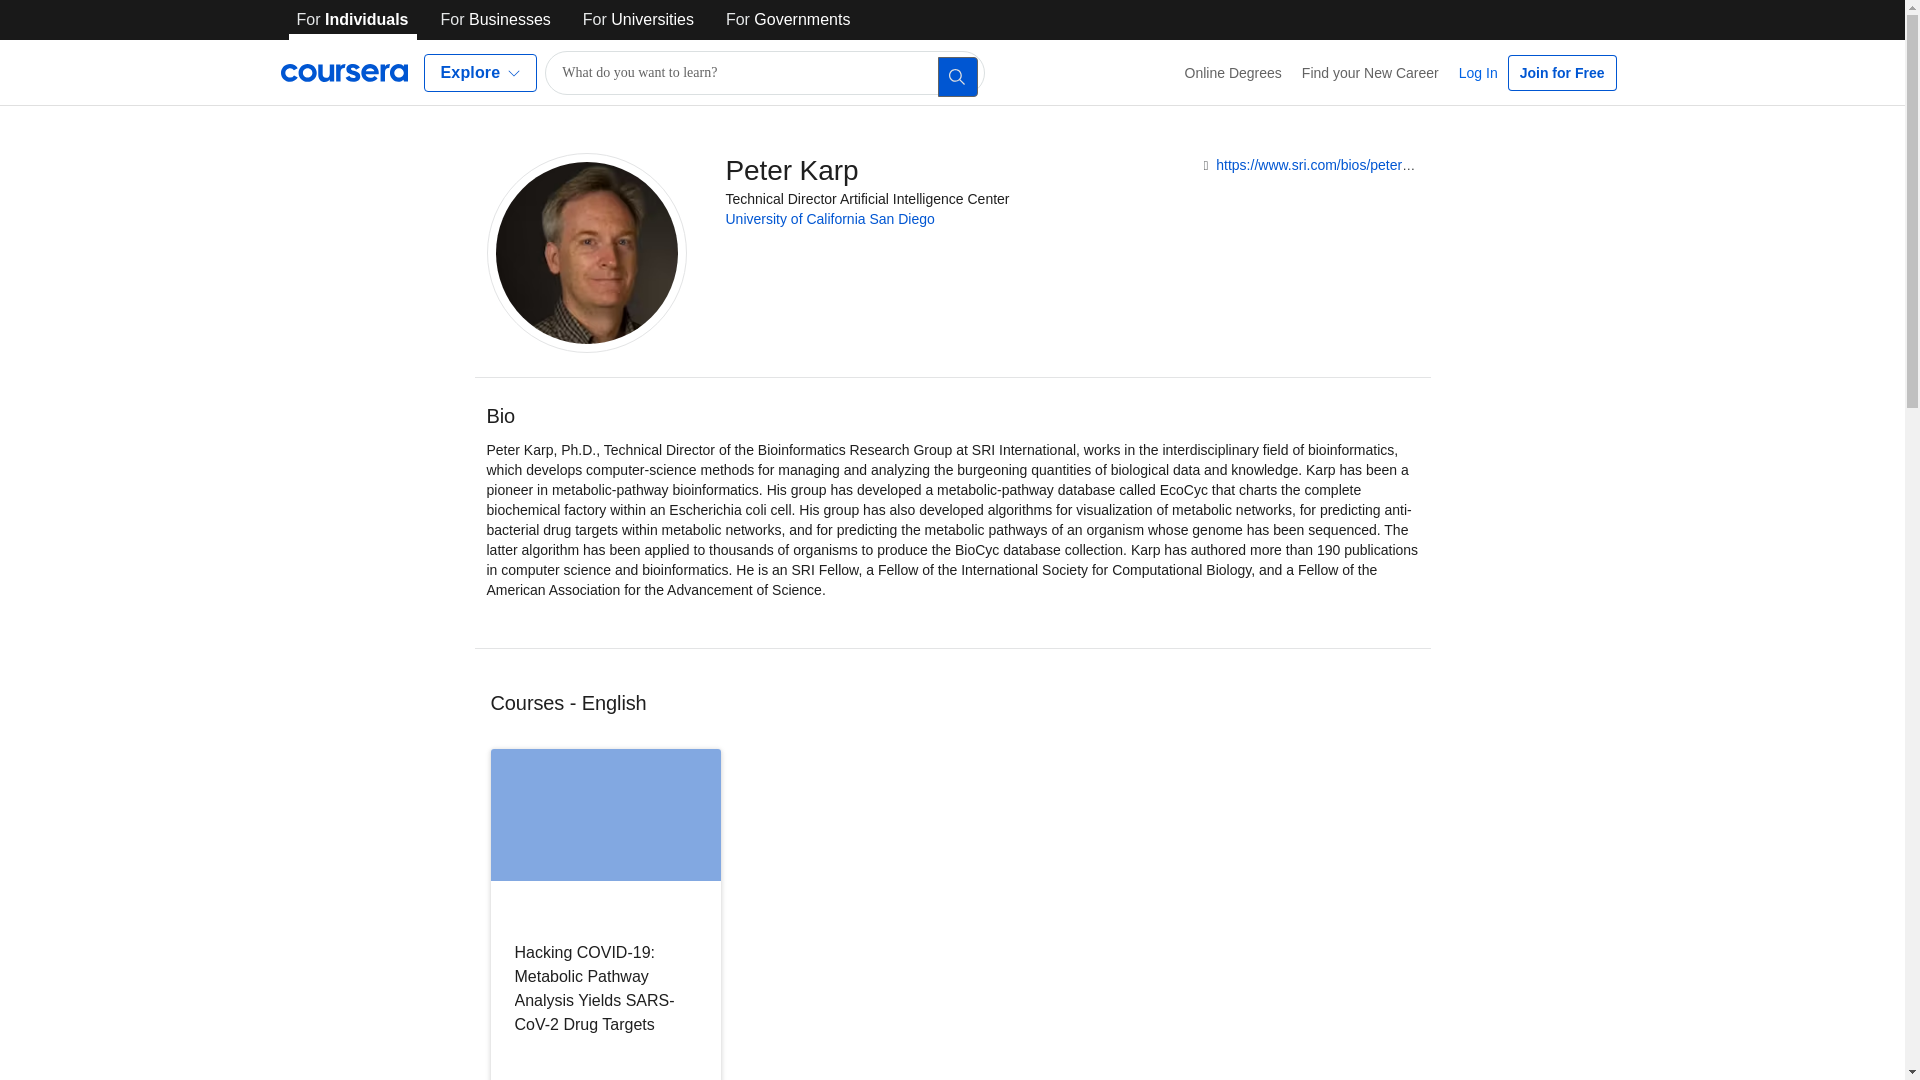 This screenshot has width=1920, height=1080. I want to click on Online Degrees, so click(1234, 72).